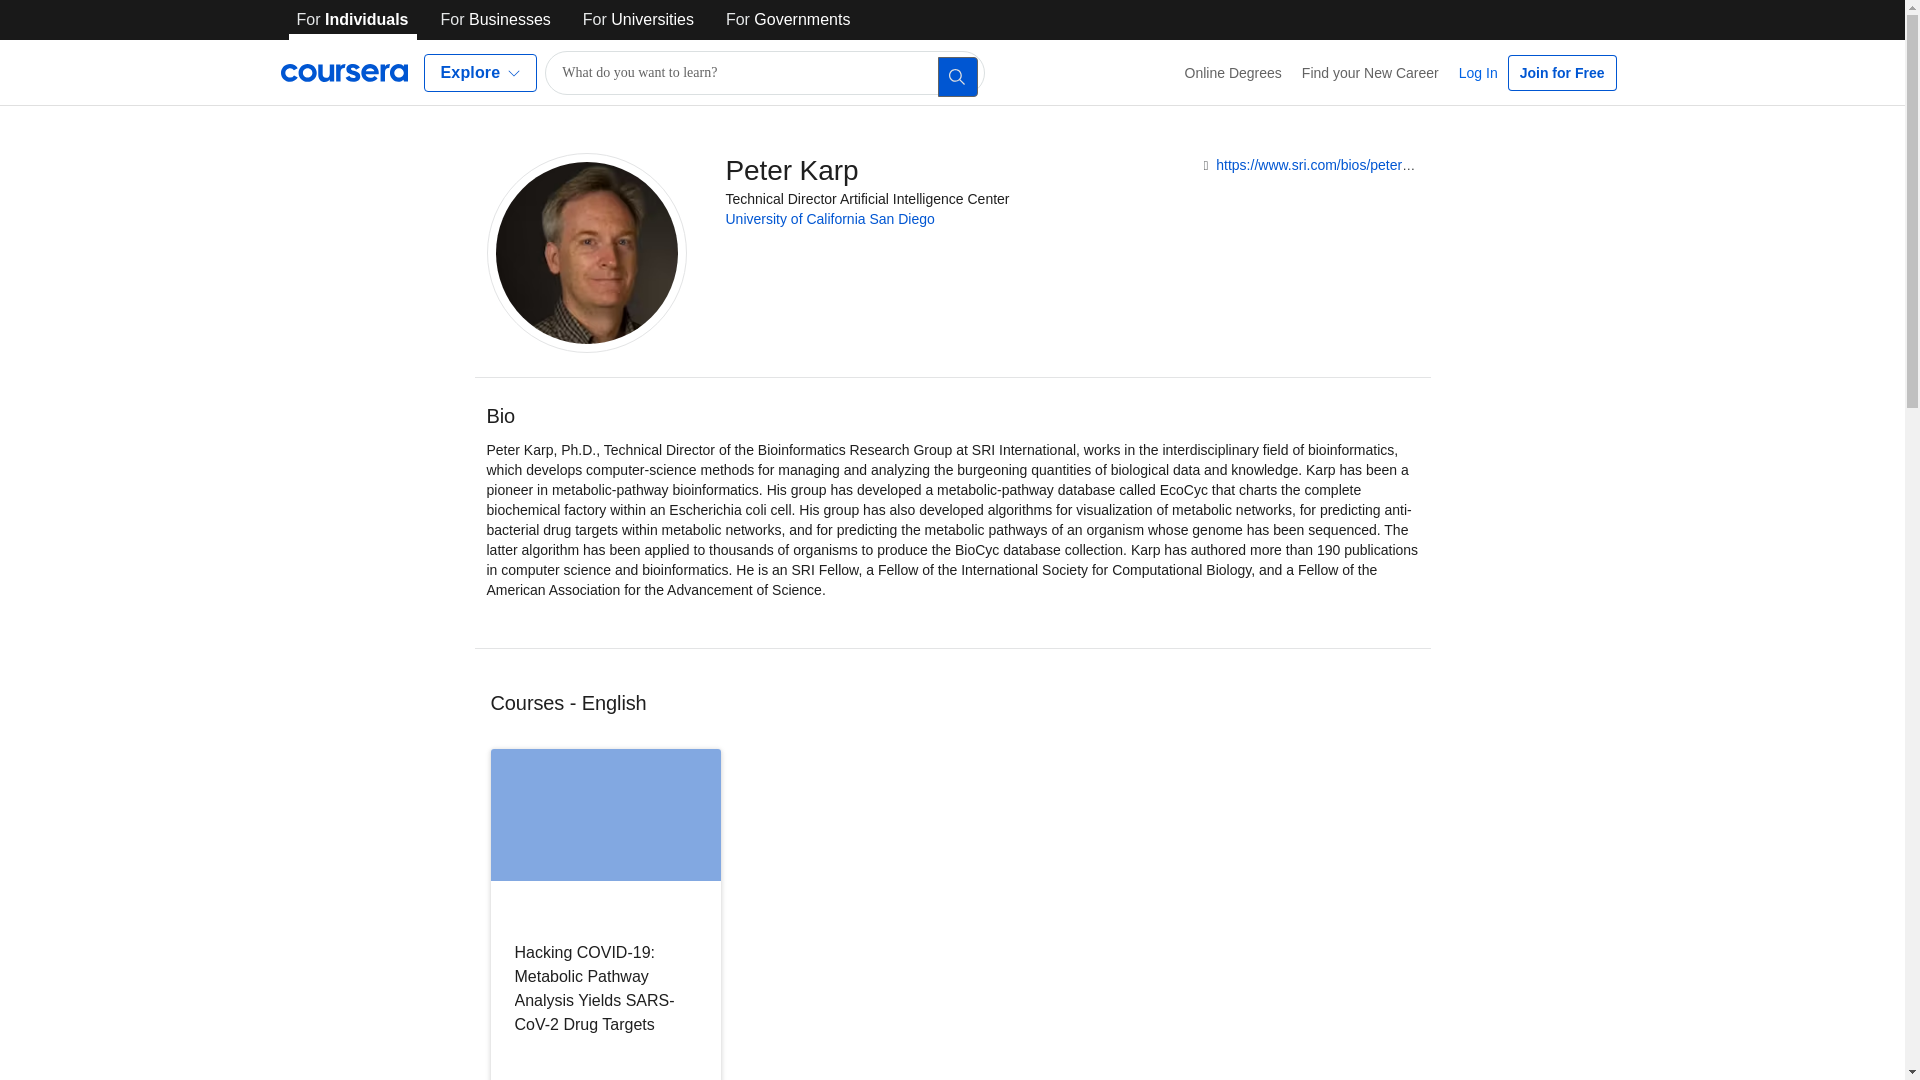 This screenshot has width=1920, height=1080. I want to click on Online Degrees, so click(1234, 72).